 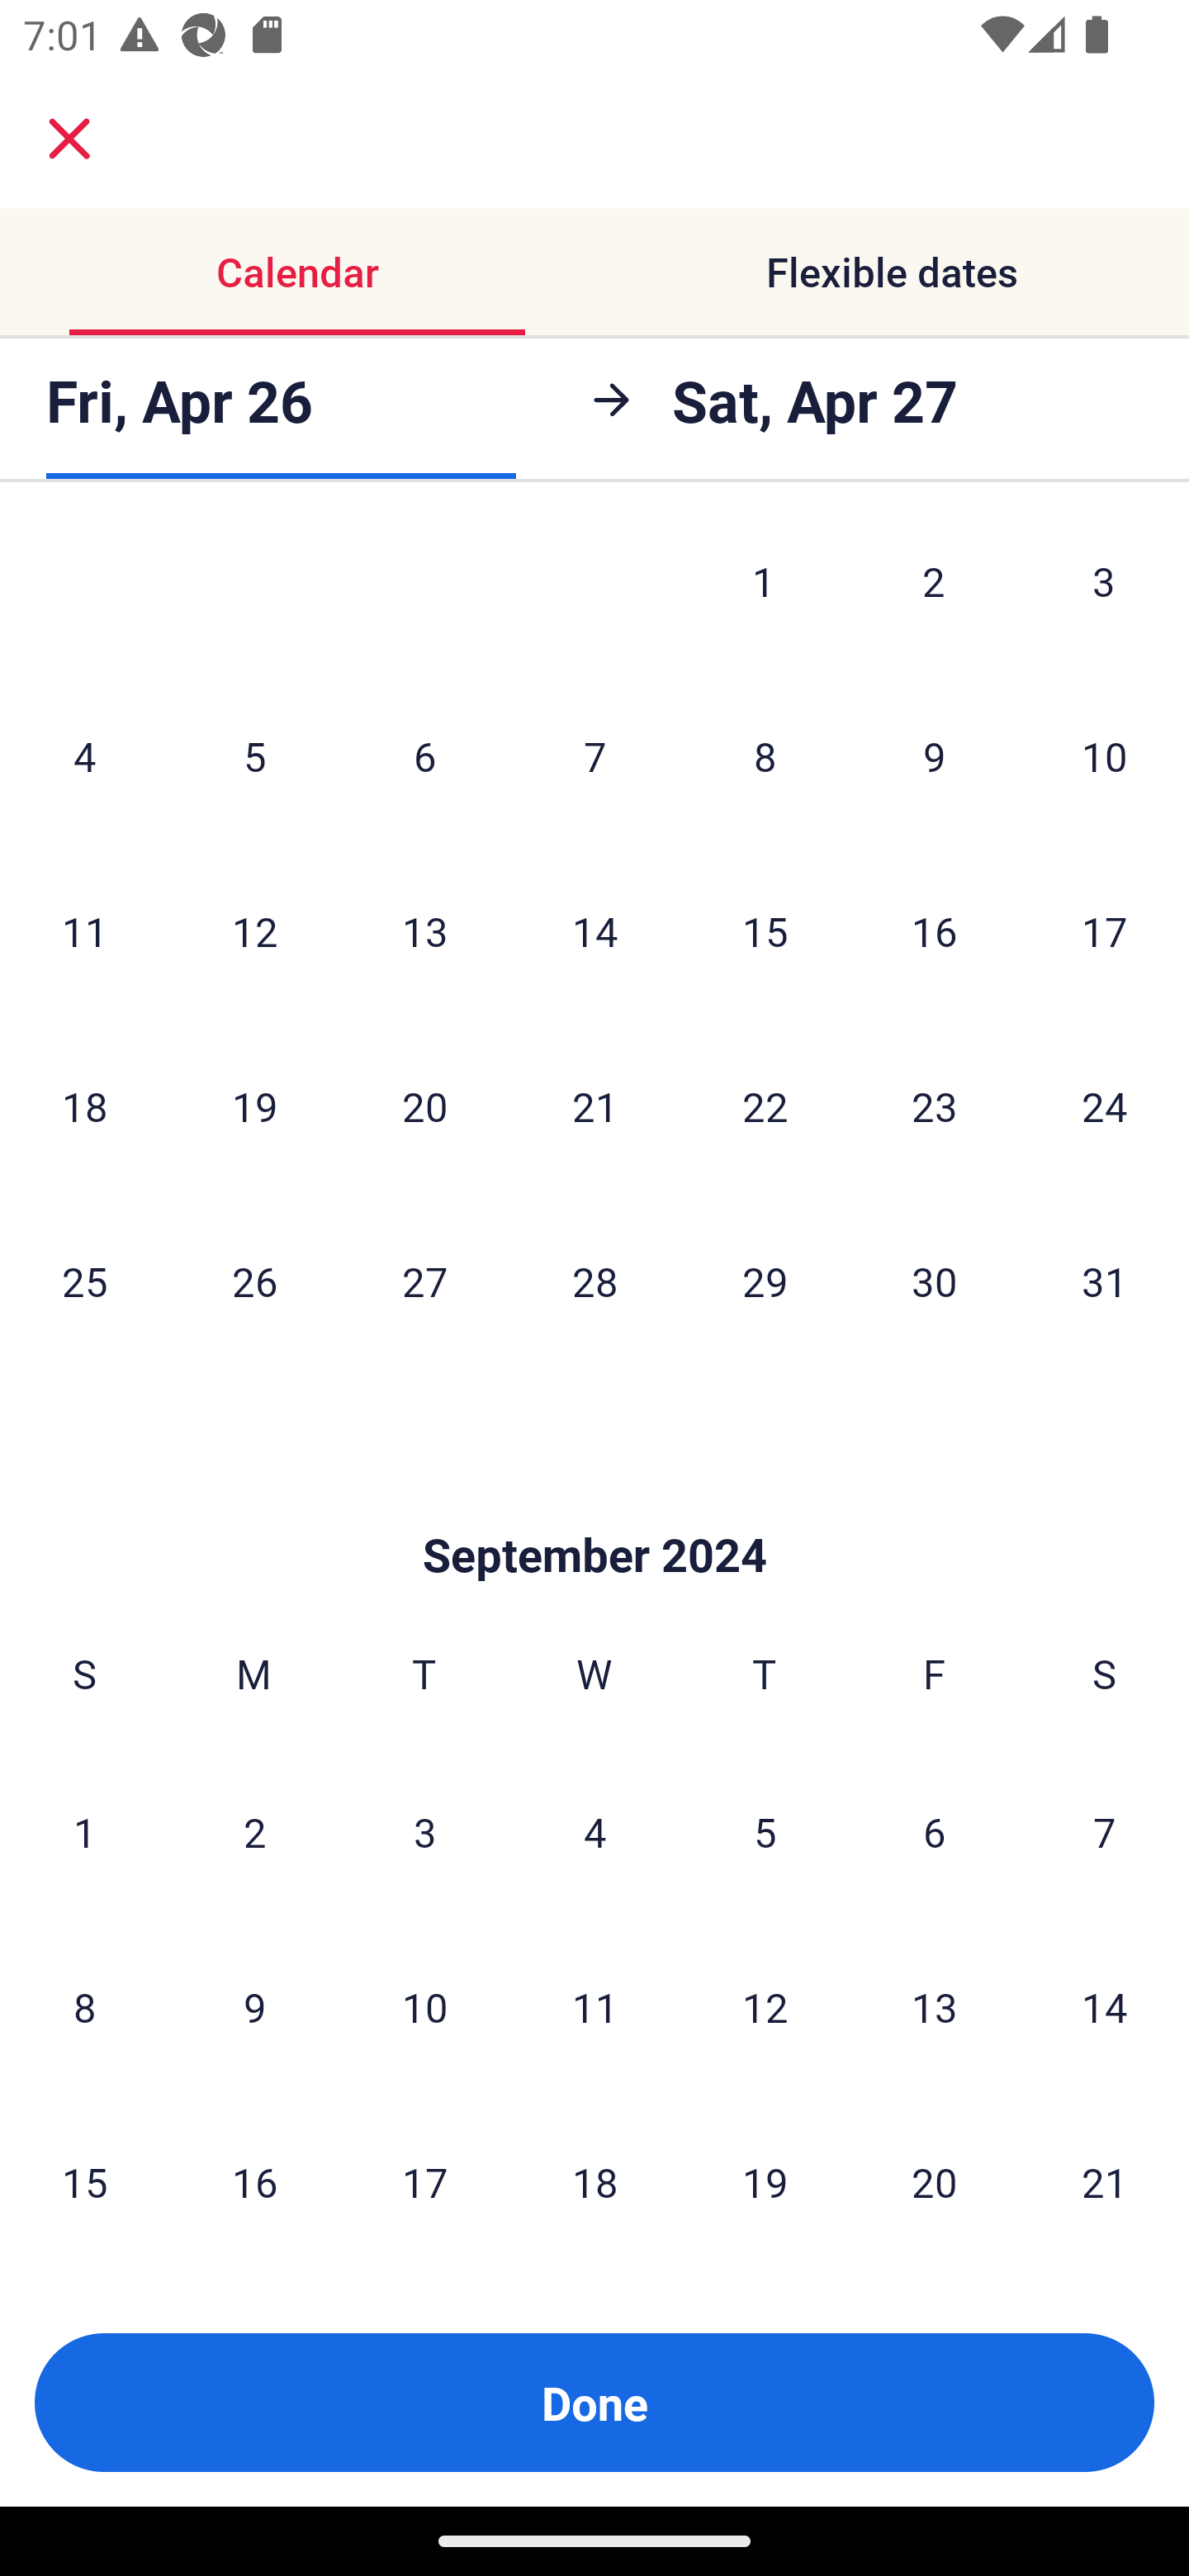 I want to click on 7 Saturday, September 7, 2024, so click(x=1105, y=1831).